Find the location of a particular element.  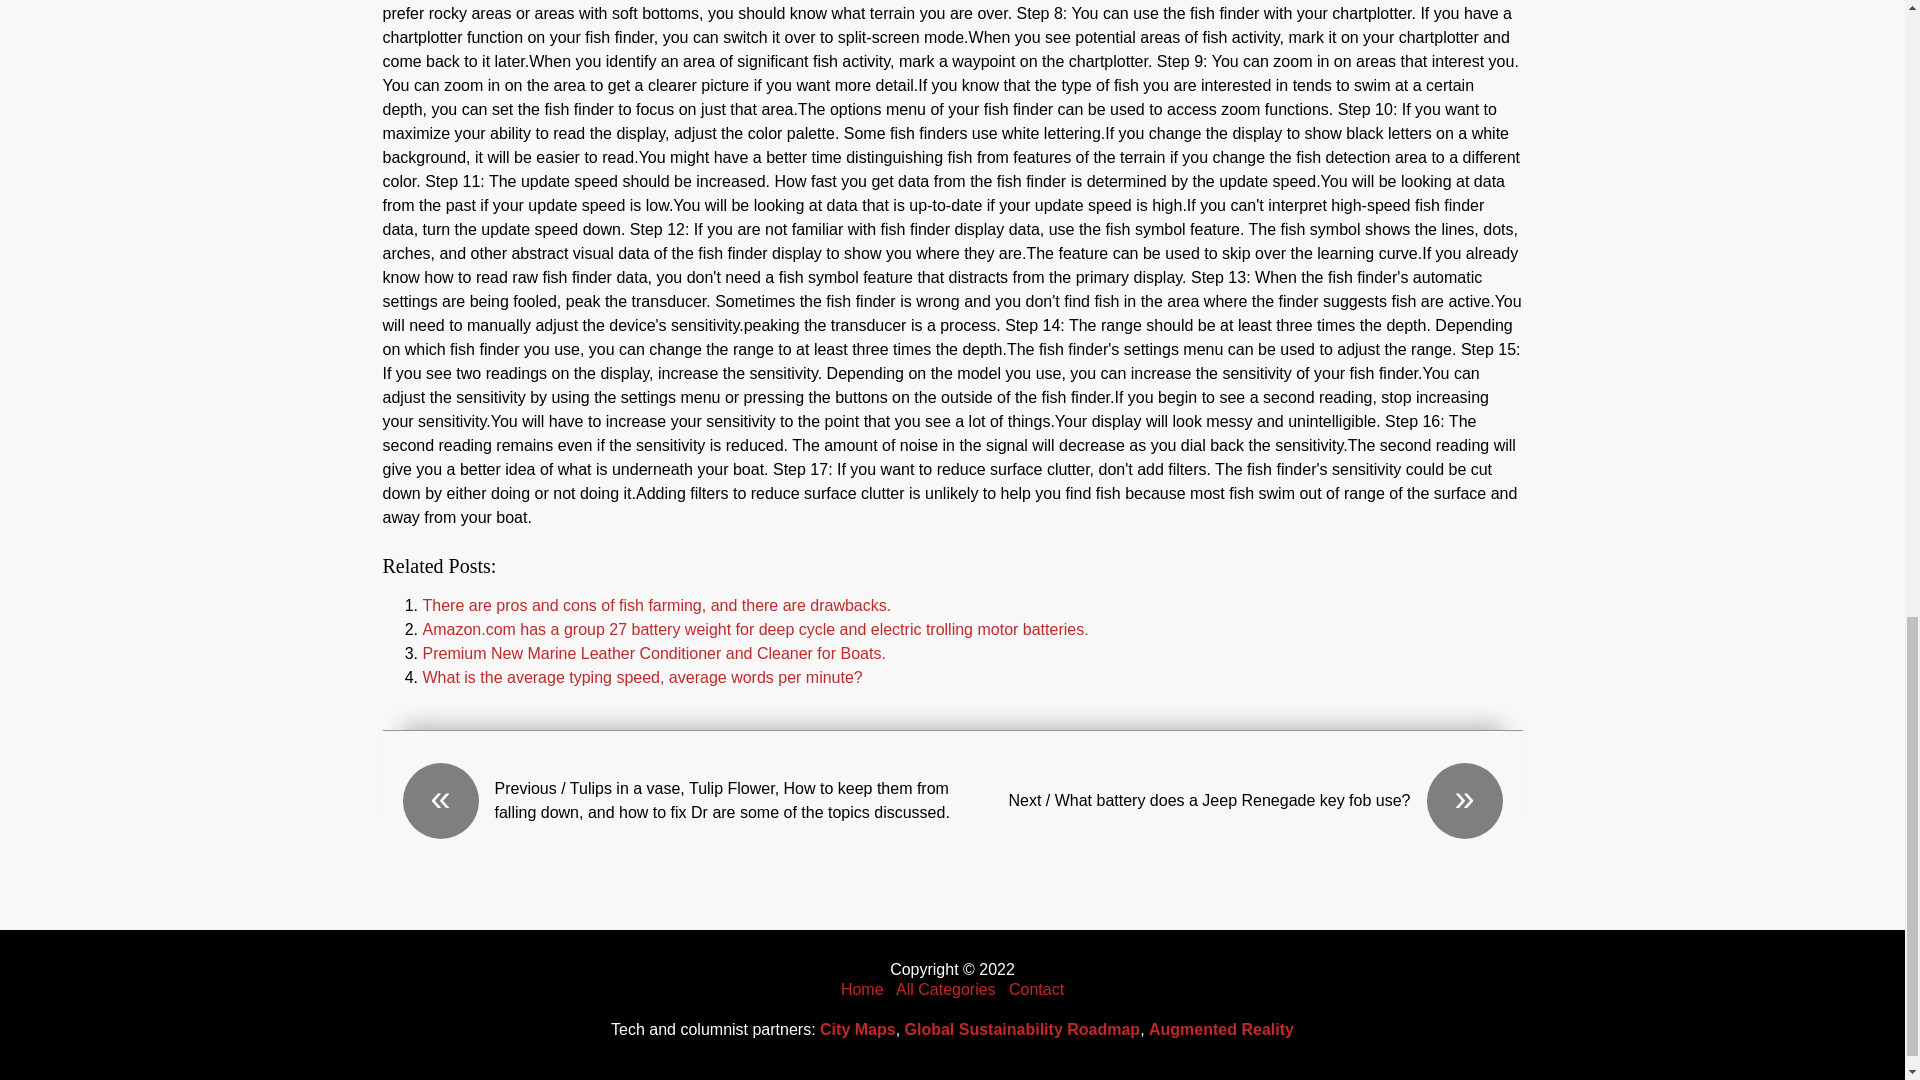

Global Sustainability Roadmap is located at coordinates (1022, 1028).